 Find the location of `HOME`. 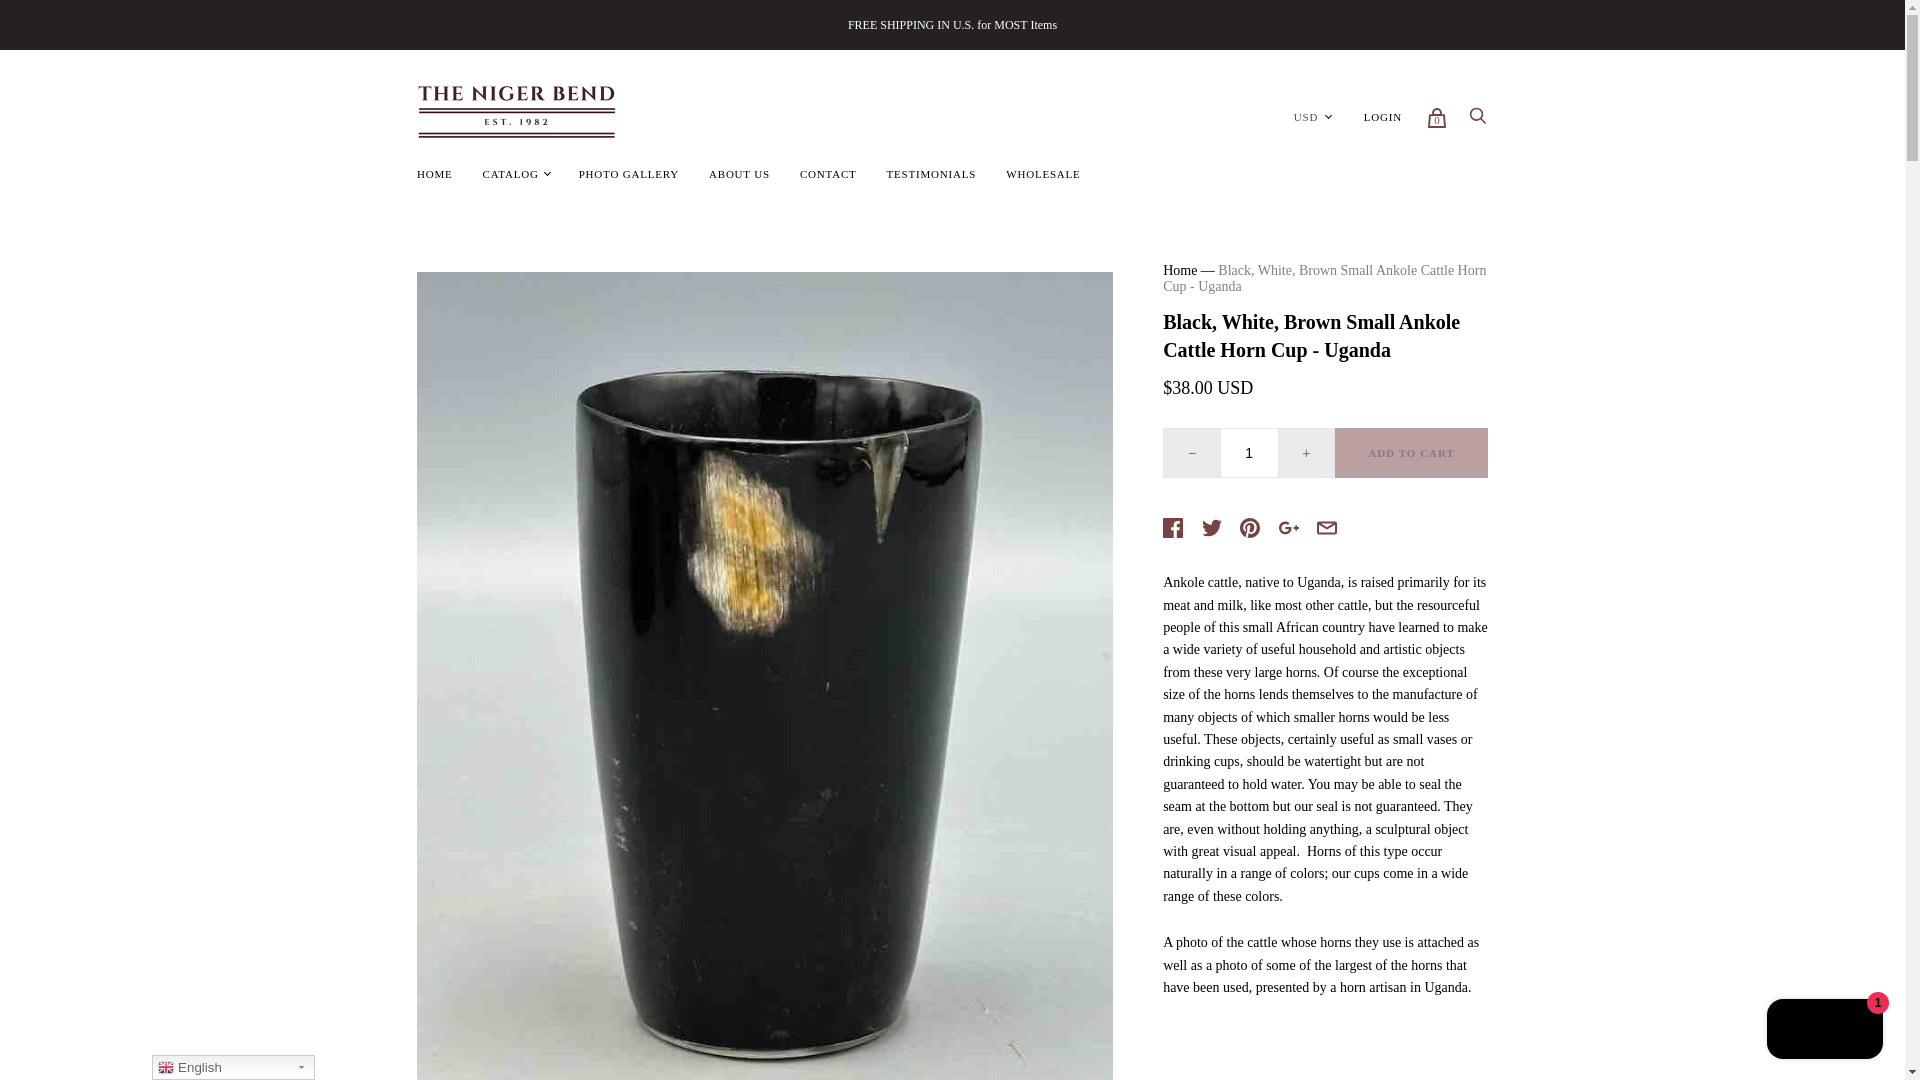

HOME is located at coordinates (434, 174).